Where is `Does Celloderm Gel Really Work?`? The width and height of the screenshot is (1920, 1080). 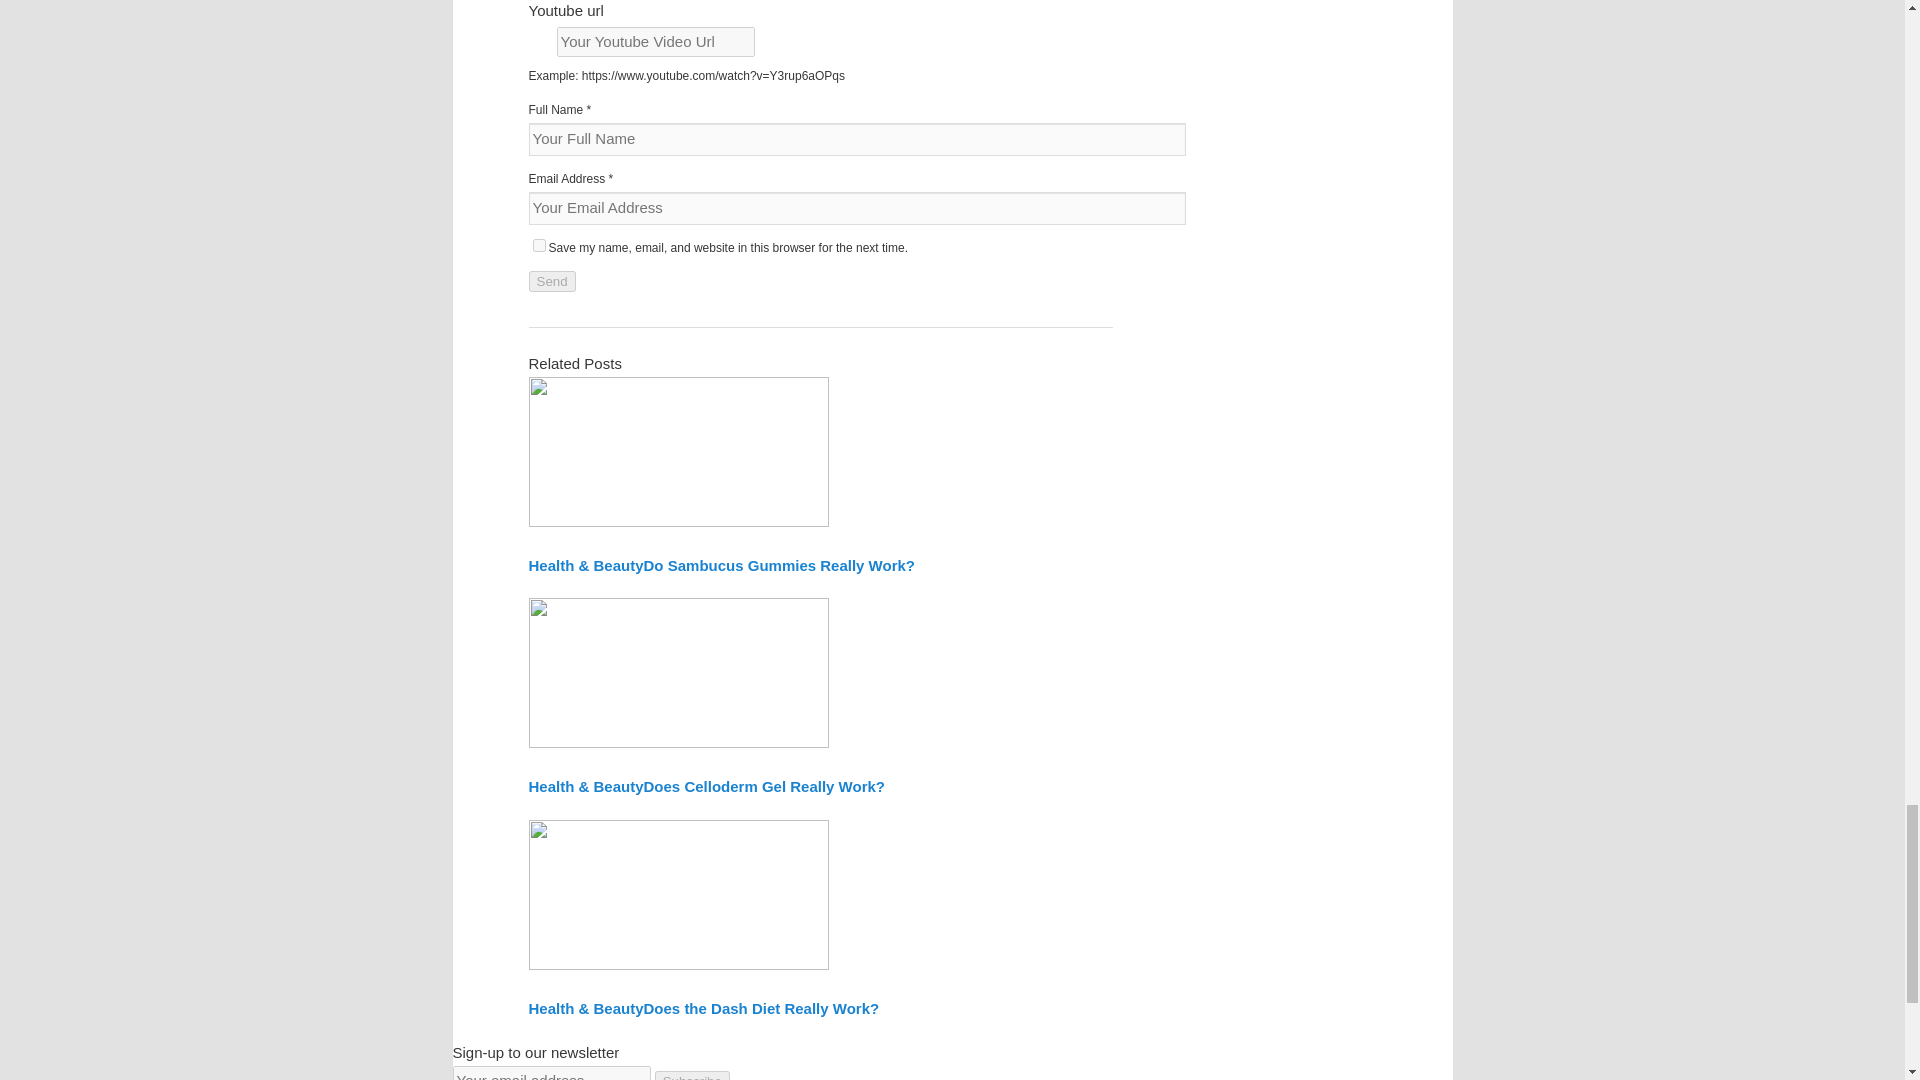 Does Celloderm Gel Really Work? is located at coordinates (764, 786).